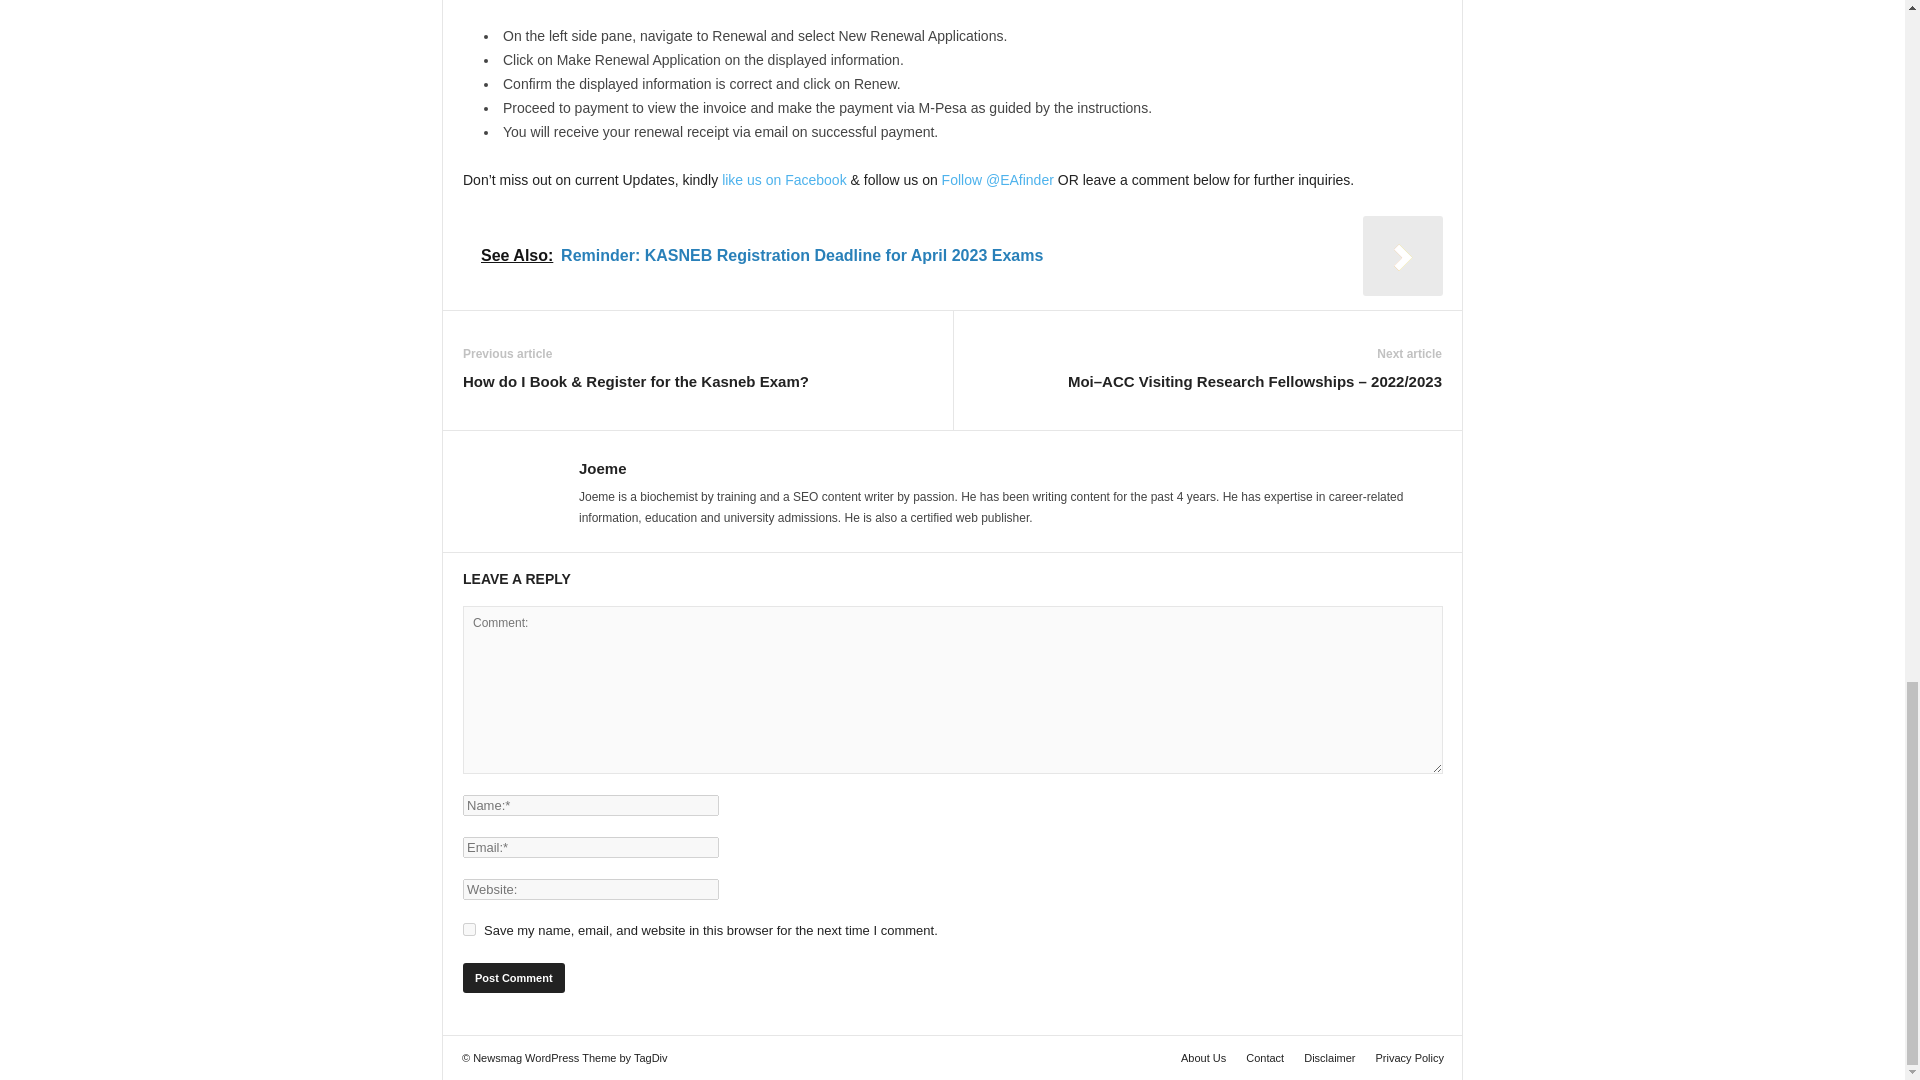 Image resolution: width=1920 pixels, height=1080 pixels. I want to click on like us on Facebook, so click(784, 179).